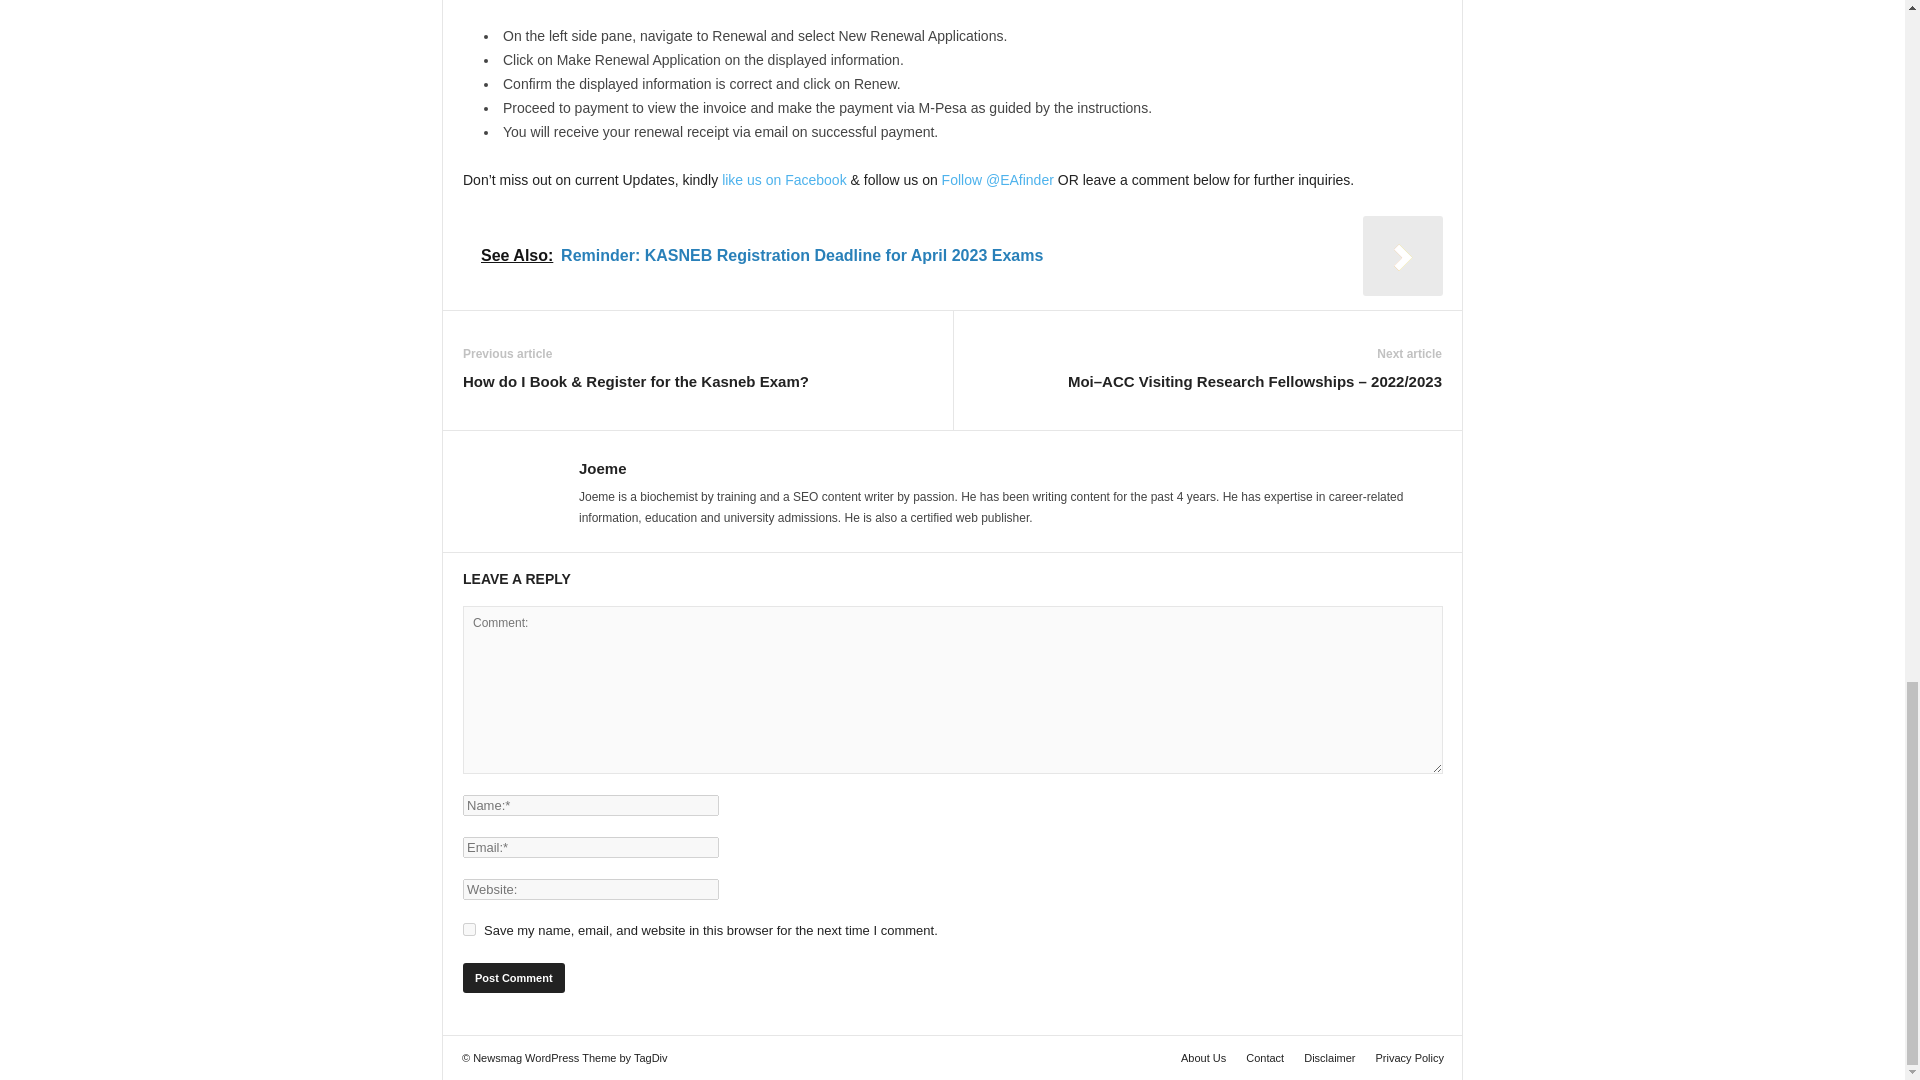 Image resolution: width=1920 pixels, height=1080 pixels. I want to click on like us on Facebook, so click(784, 179).